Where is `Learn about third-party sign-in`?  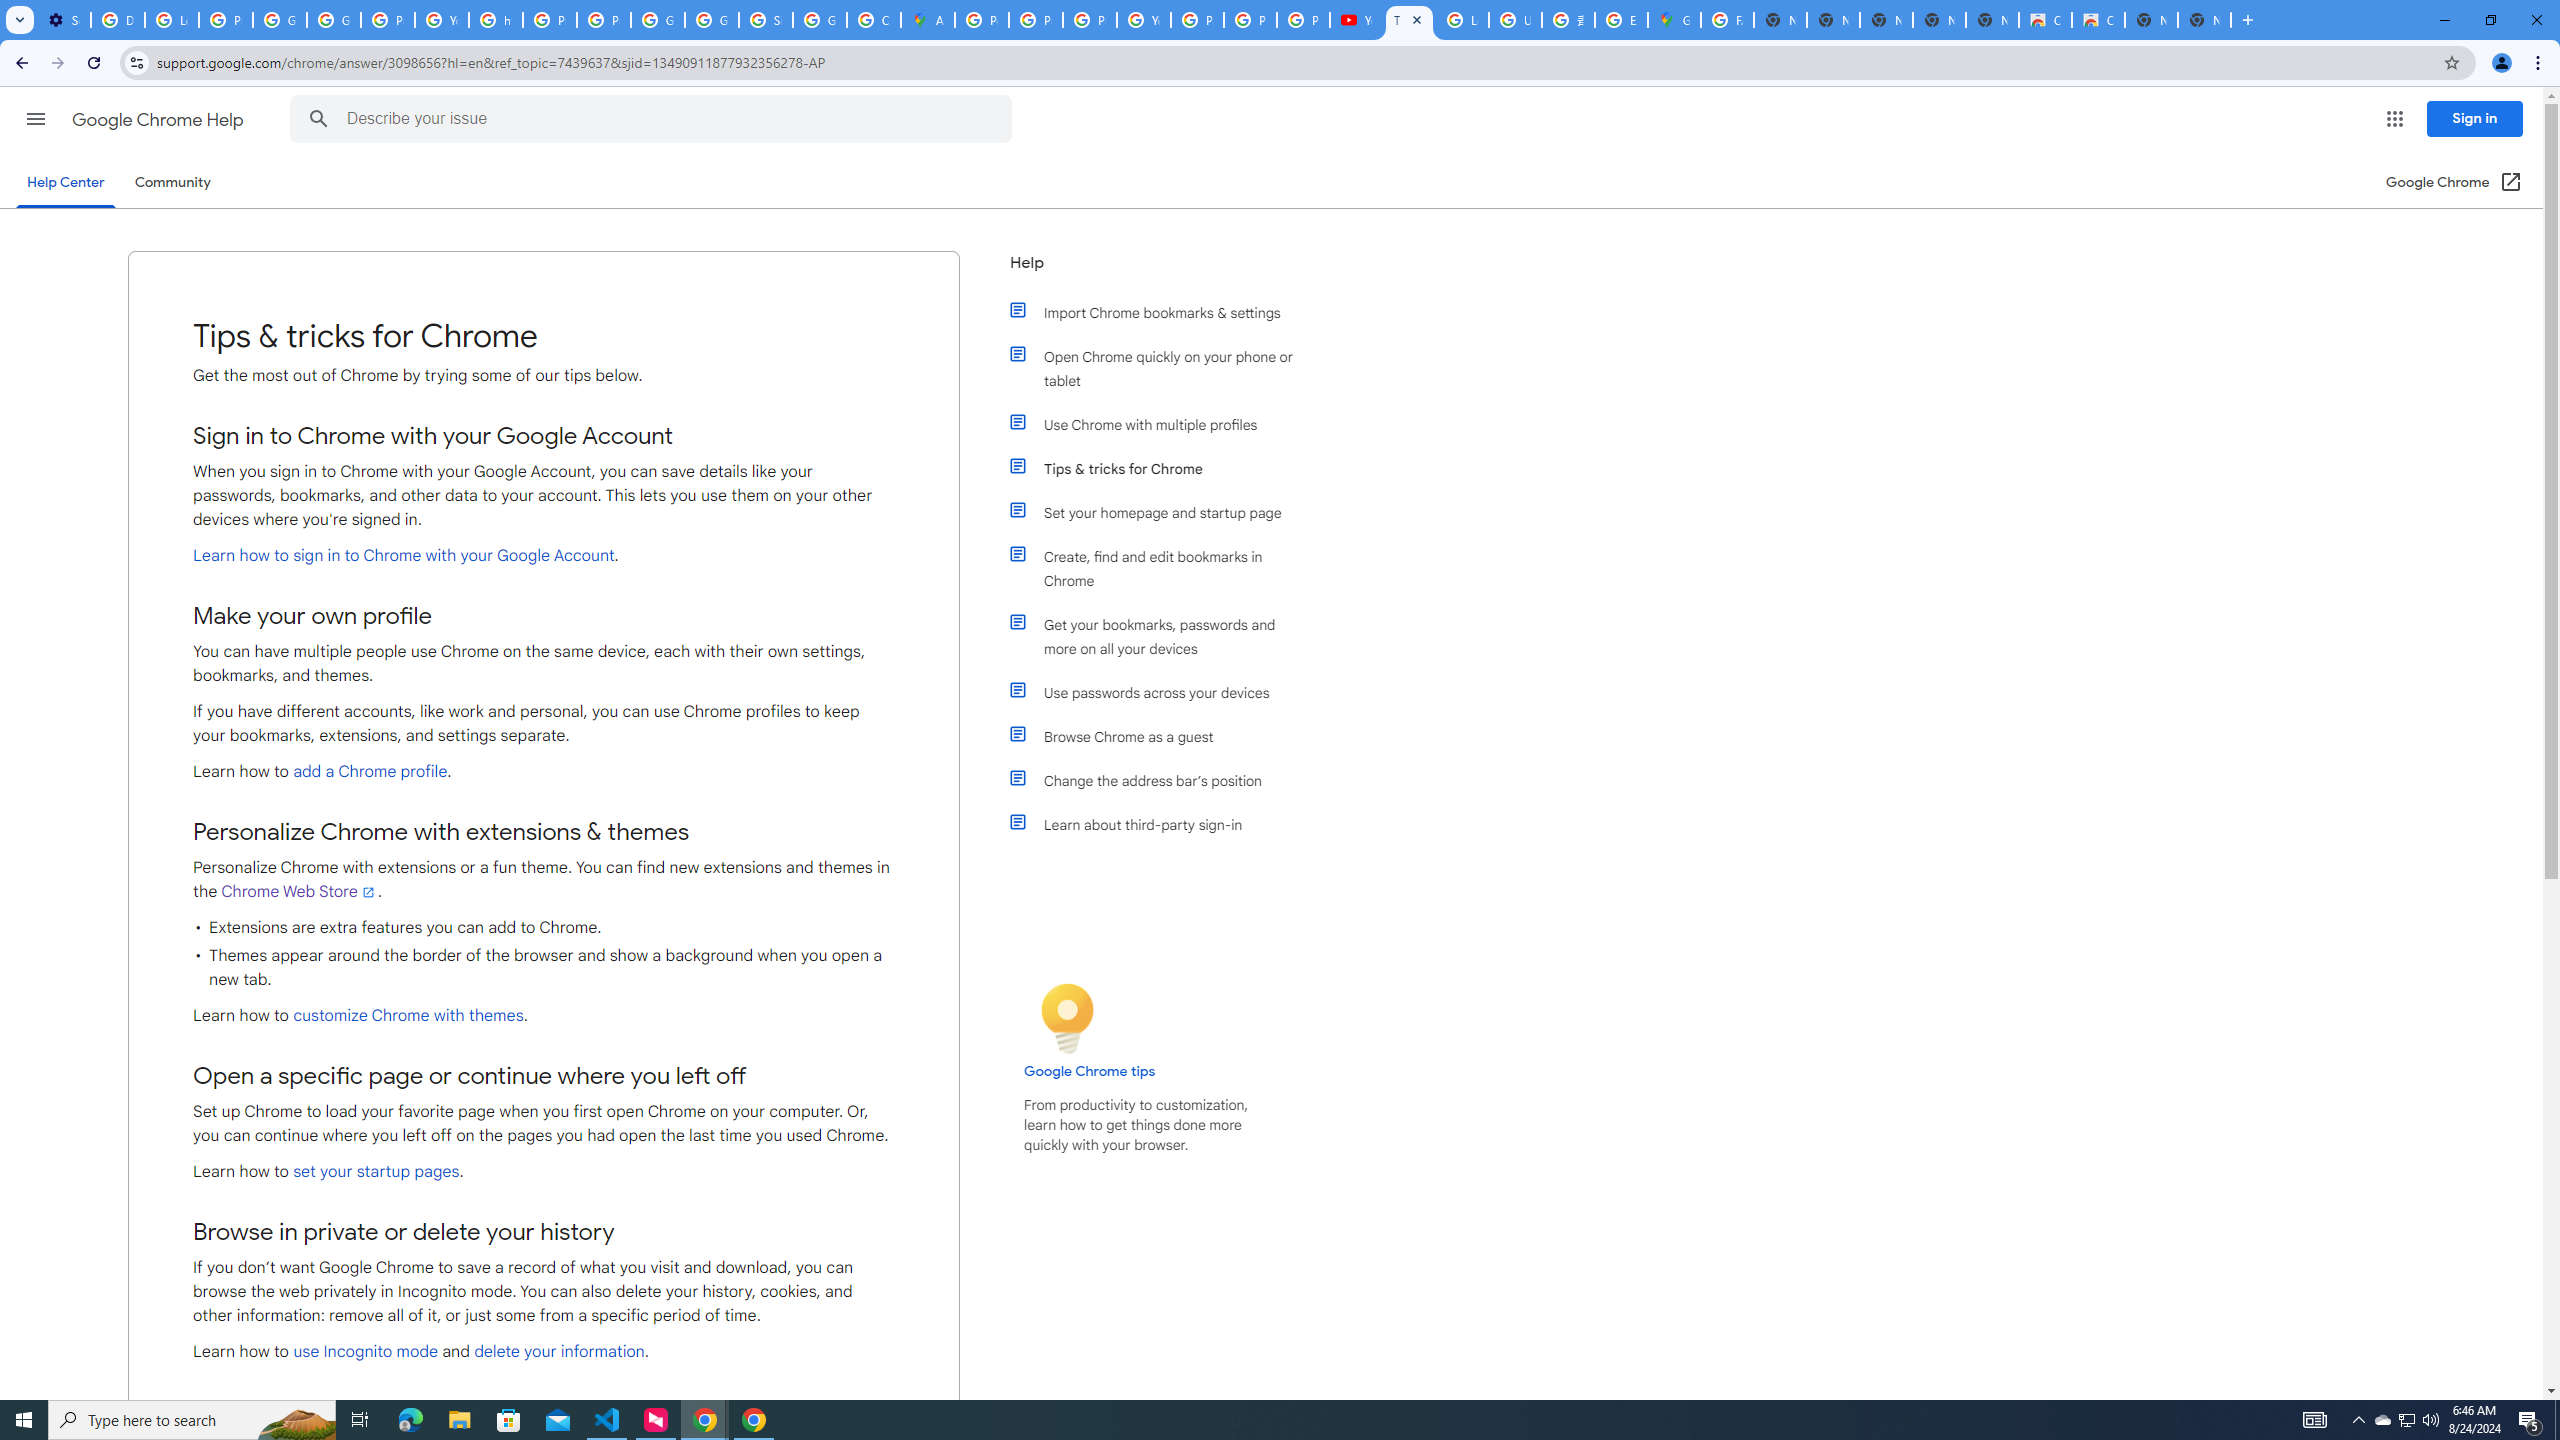 Learn about third-party sign-in is located at coordinates (1163, 824).